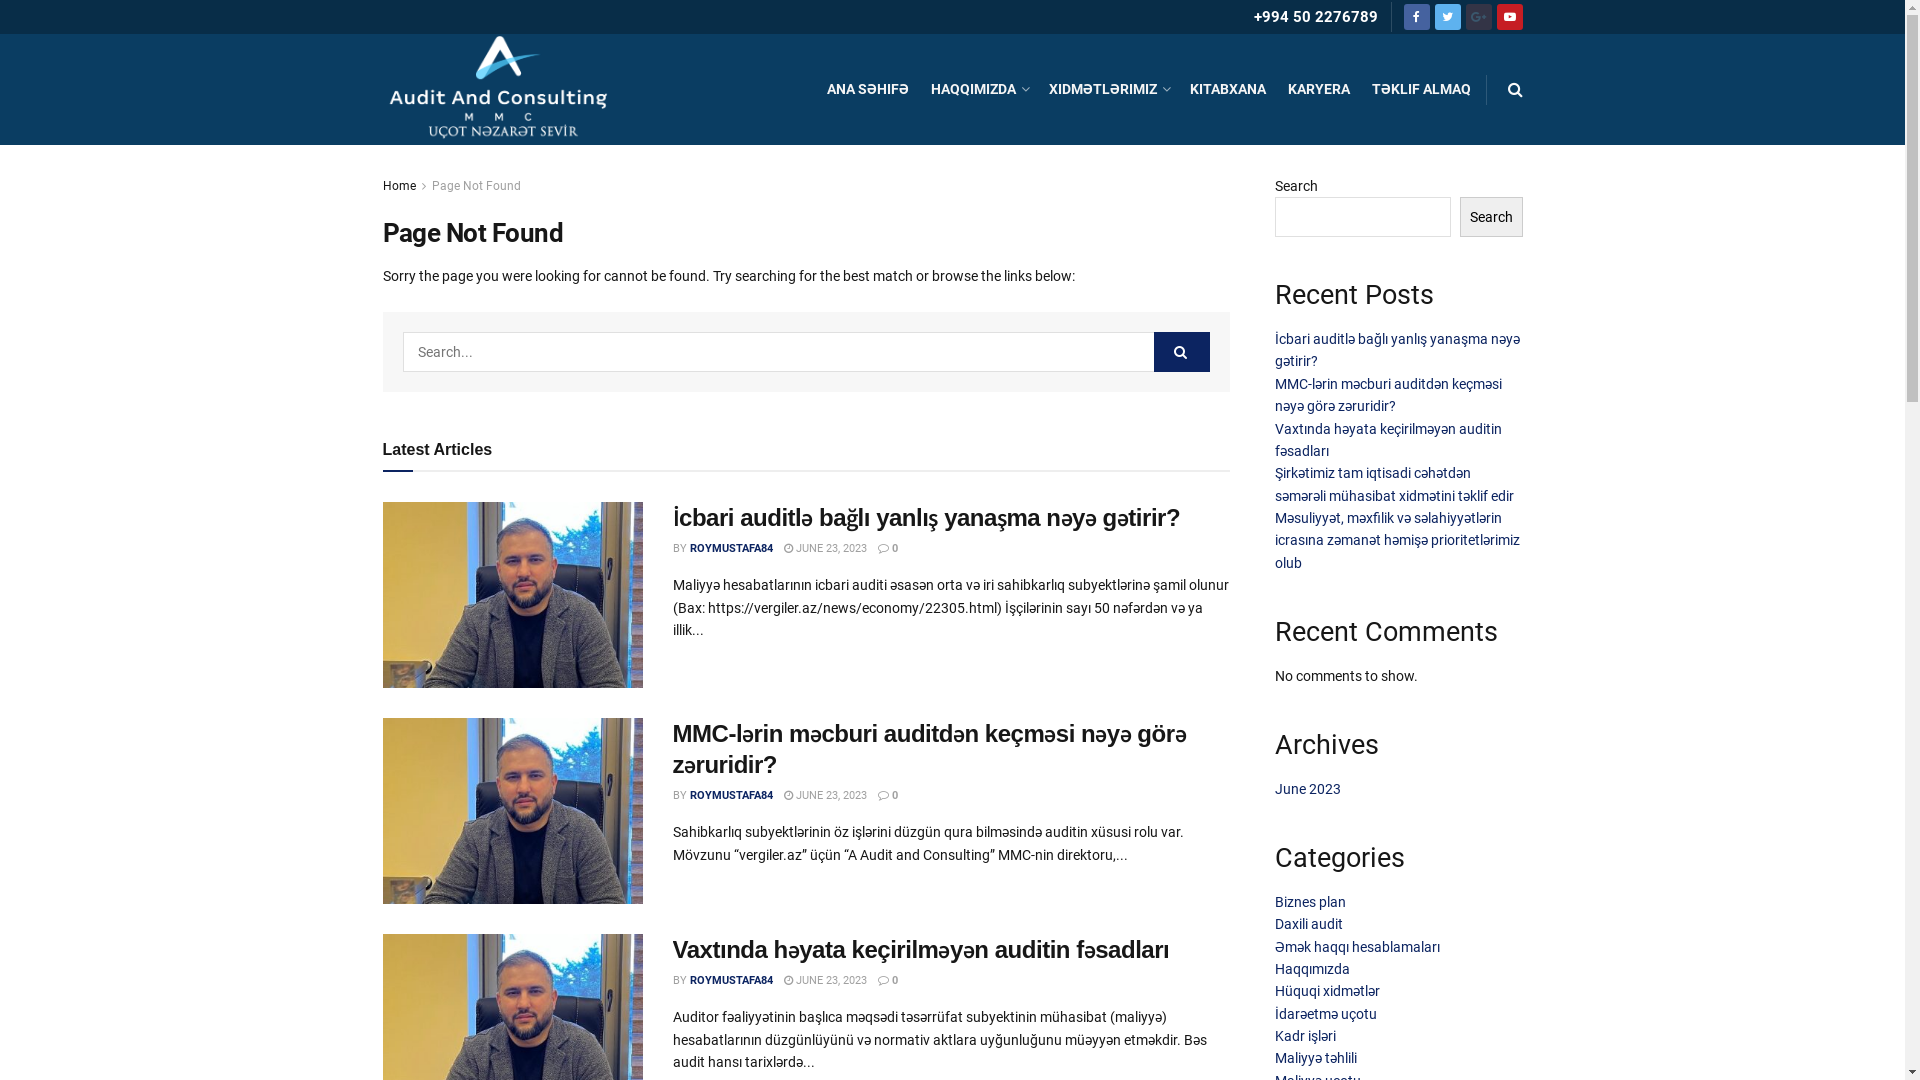 The image size is (1920, 1080). I want to click on KARYERA, so click(1319, 90).